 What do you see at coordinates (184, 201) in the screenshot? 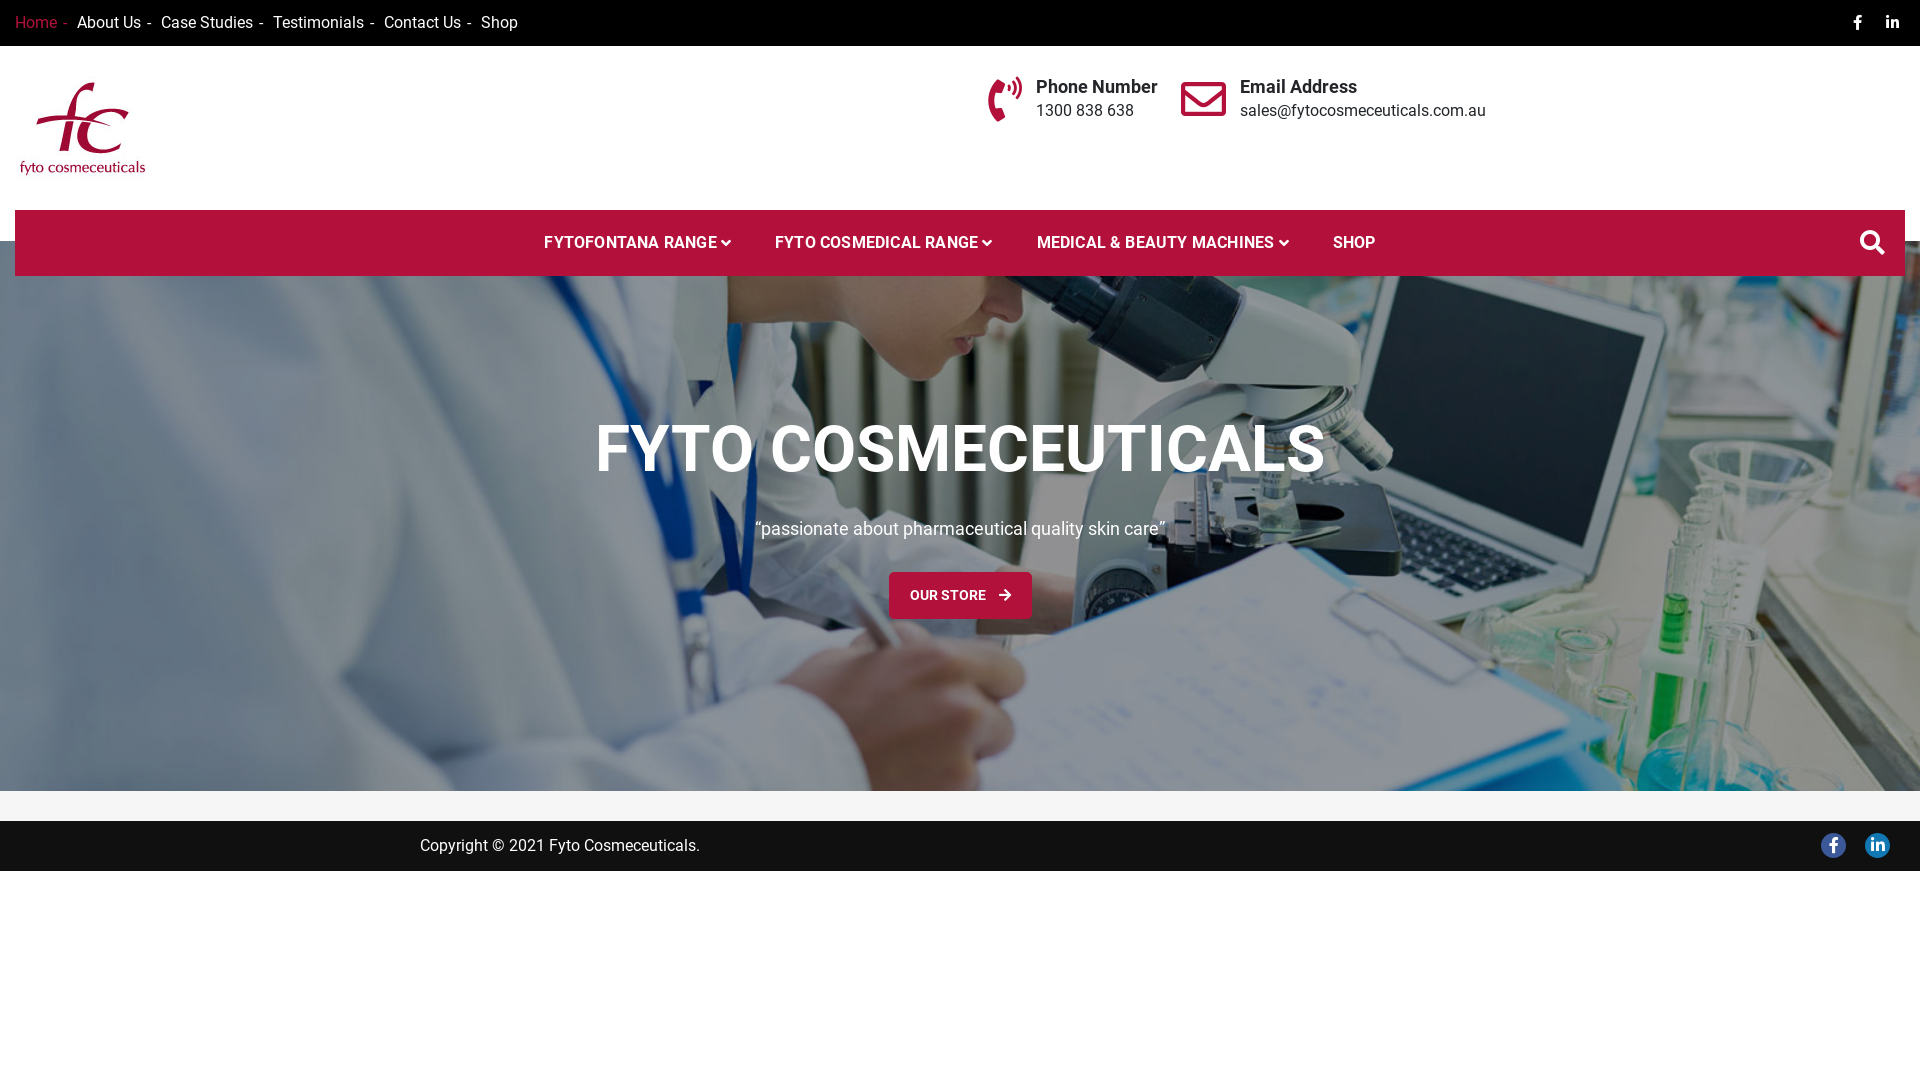
I see `Fyto Cosmeceuticals` at bounding box center [184, 201].